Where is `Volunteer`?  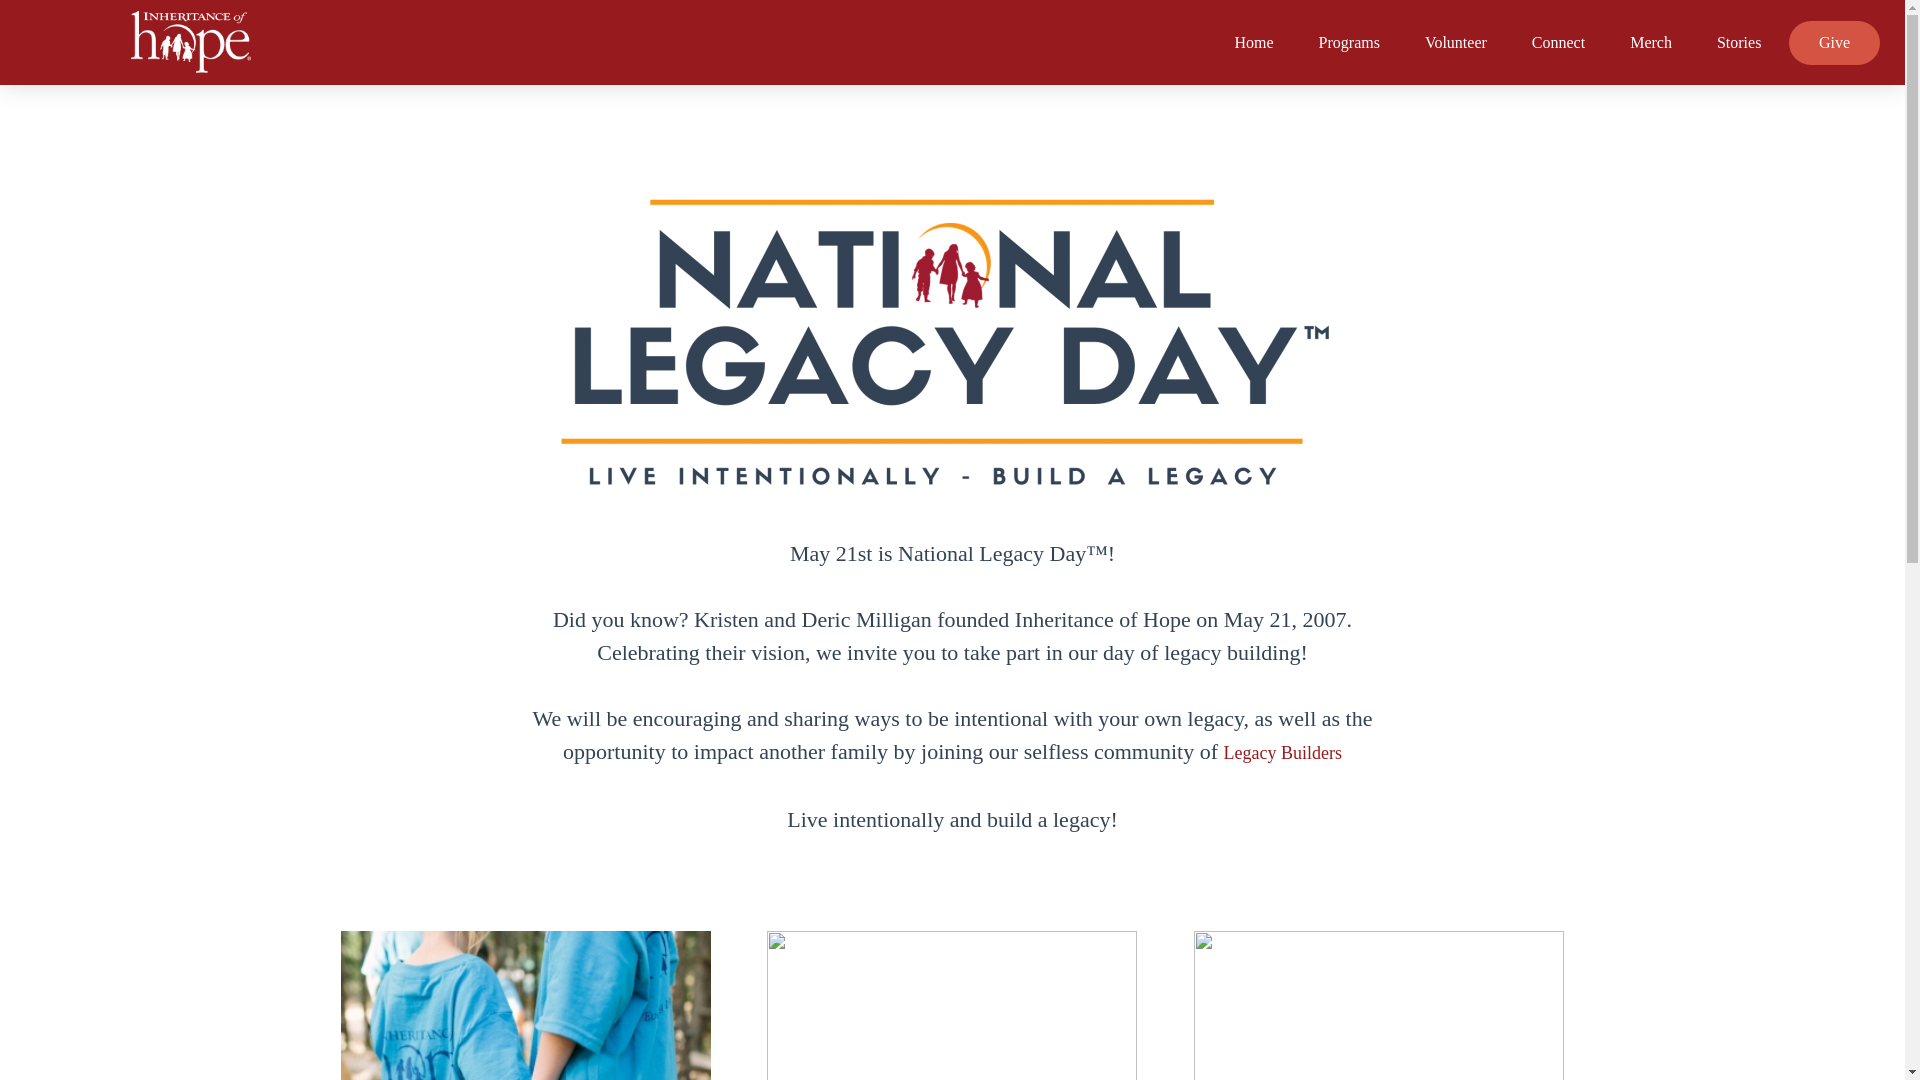 Volunteer is located at coordinates (1455, 42).